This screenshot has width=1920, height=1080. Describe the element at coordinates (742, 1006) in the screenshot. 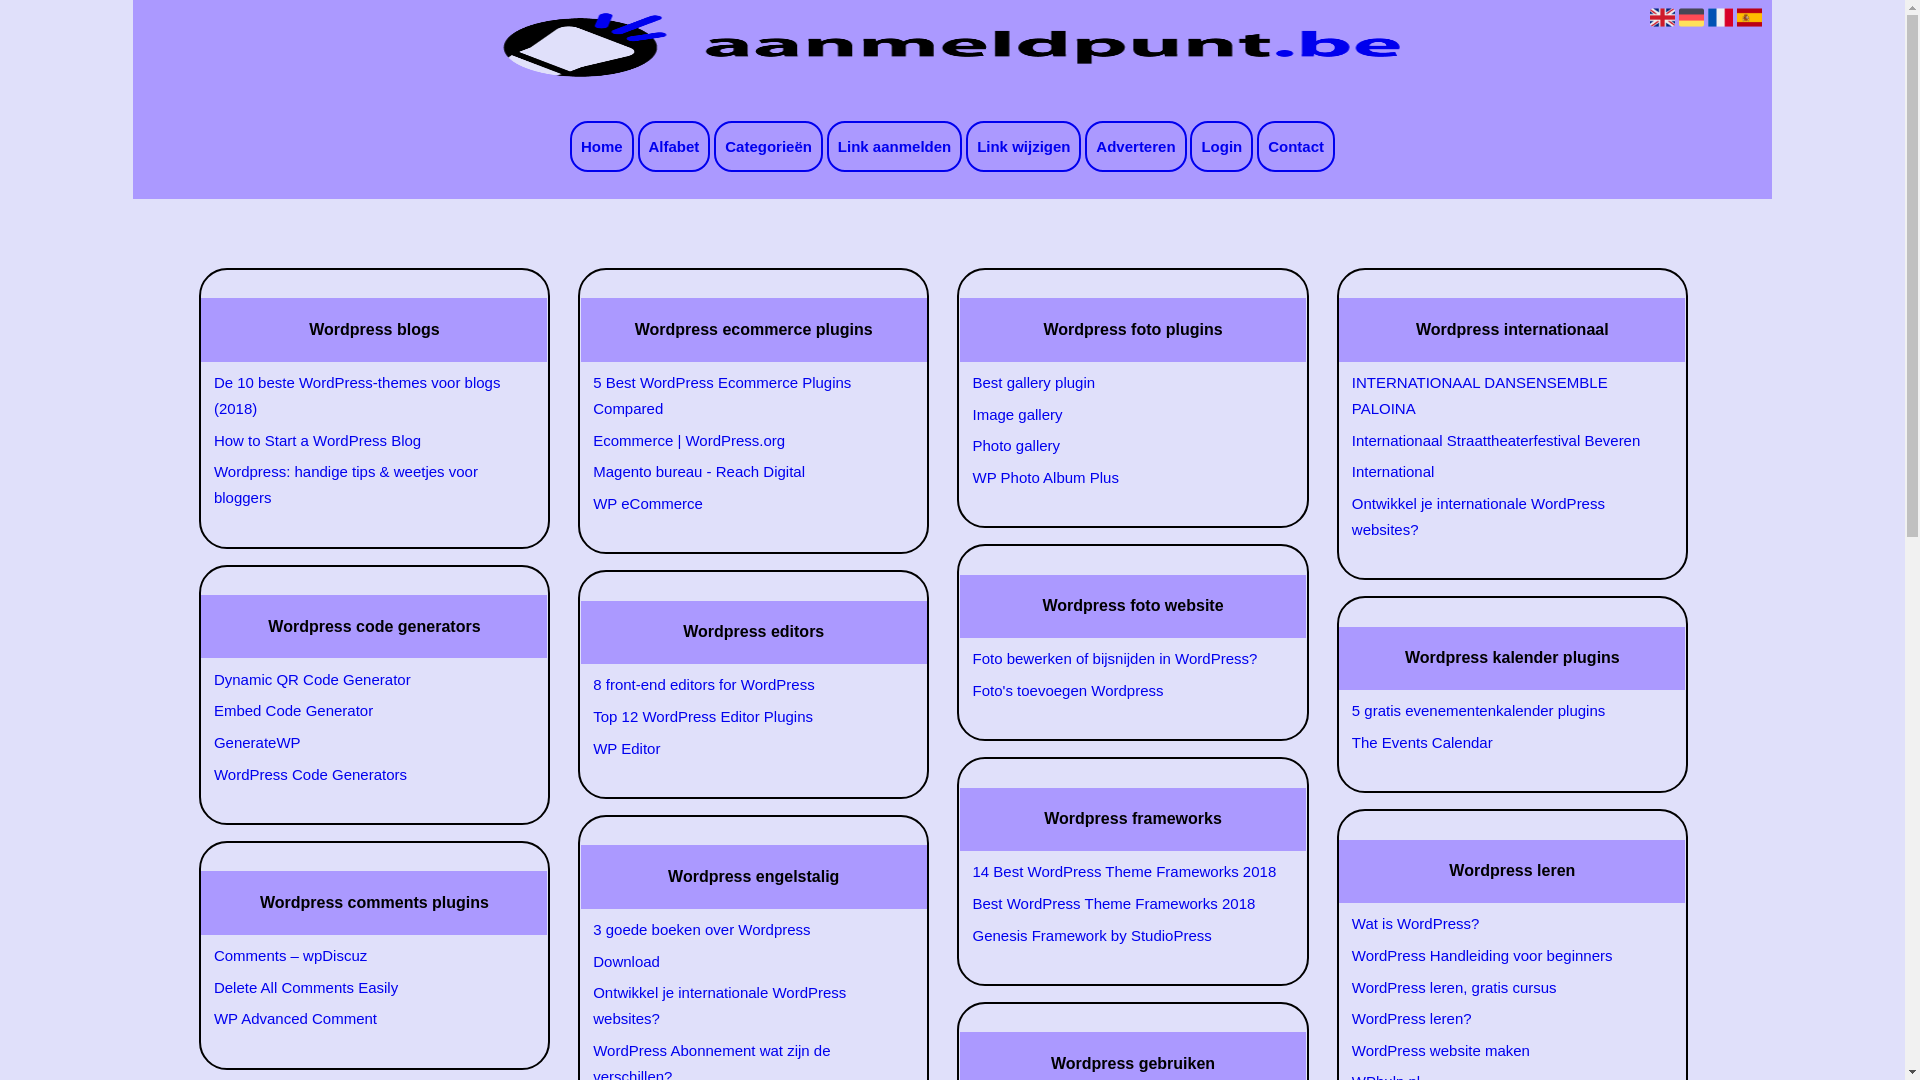

I see `Ontwikkel je internationale WordPress websites?` at that location.